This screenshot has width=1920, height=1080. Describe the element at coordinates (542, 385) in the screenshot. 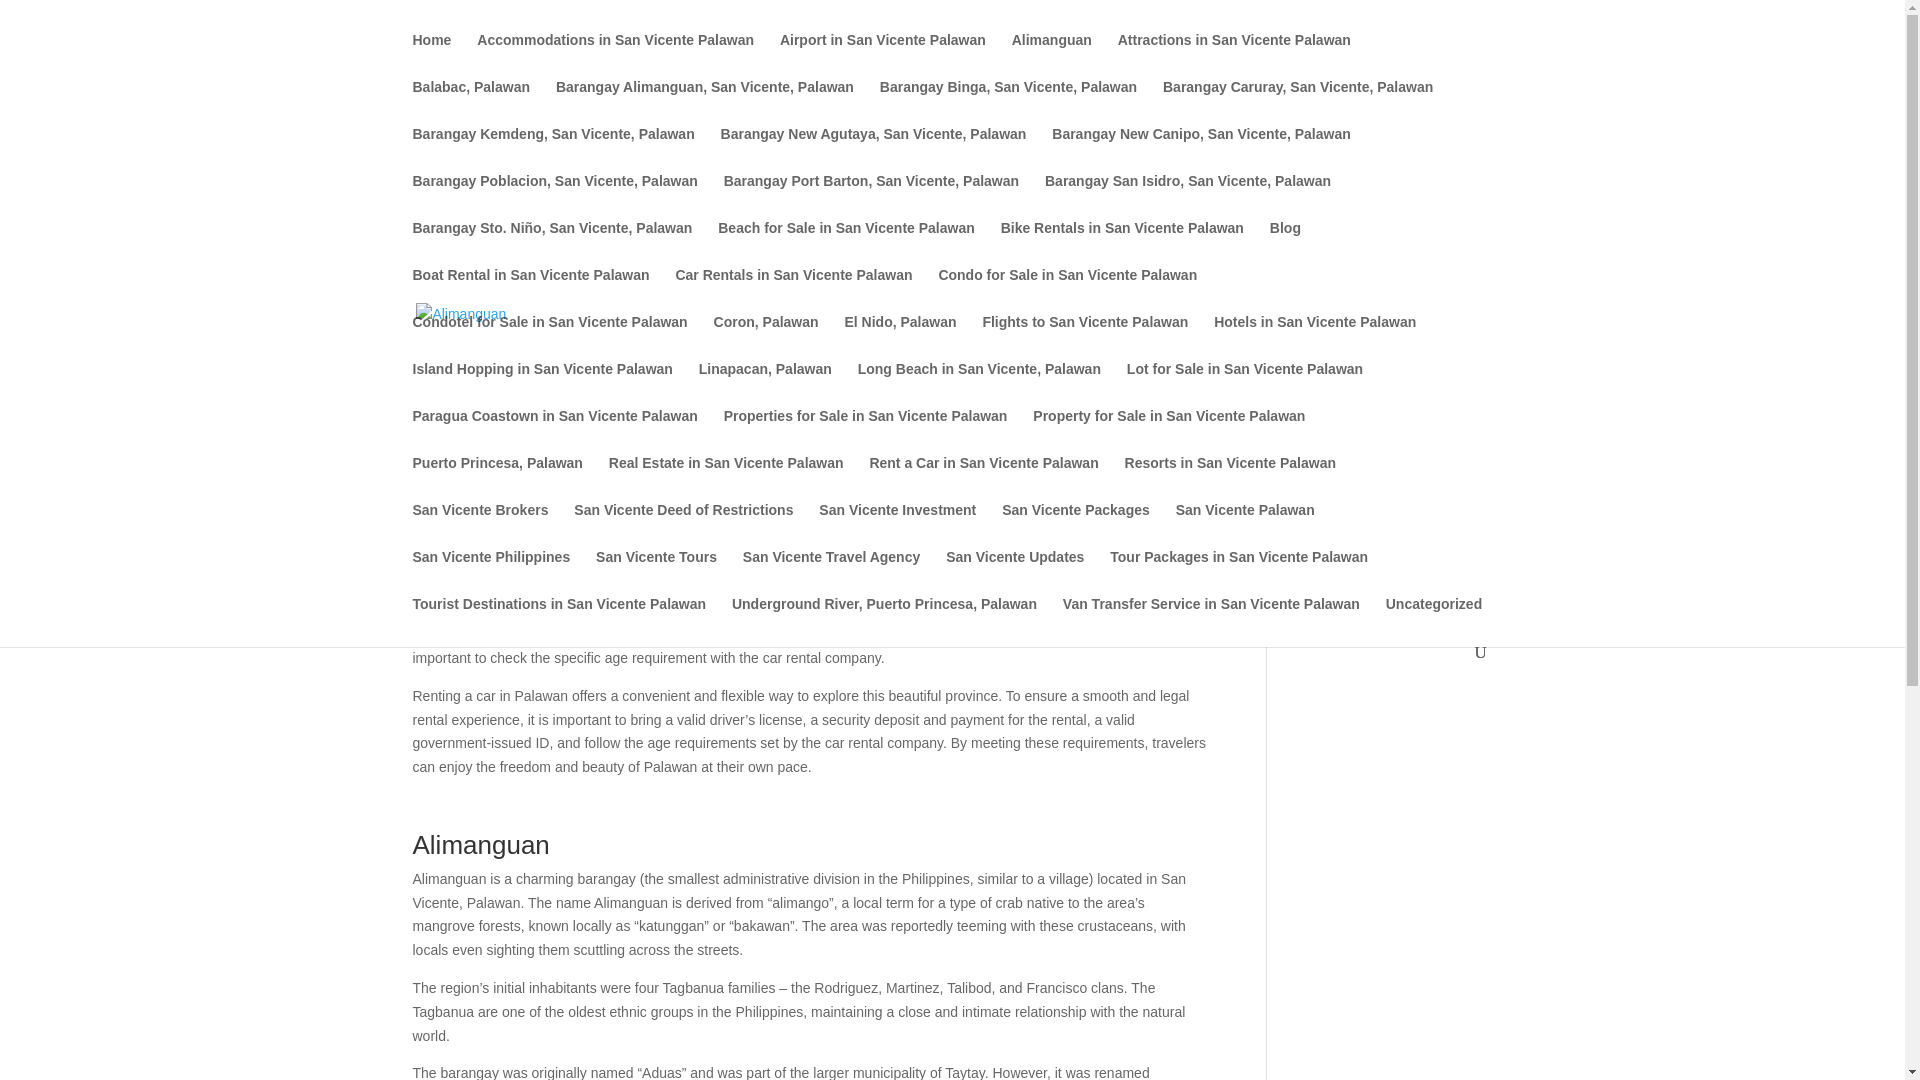

I see `Island Hopping in San Vicente Palawan` at that location.